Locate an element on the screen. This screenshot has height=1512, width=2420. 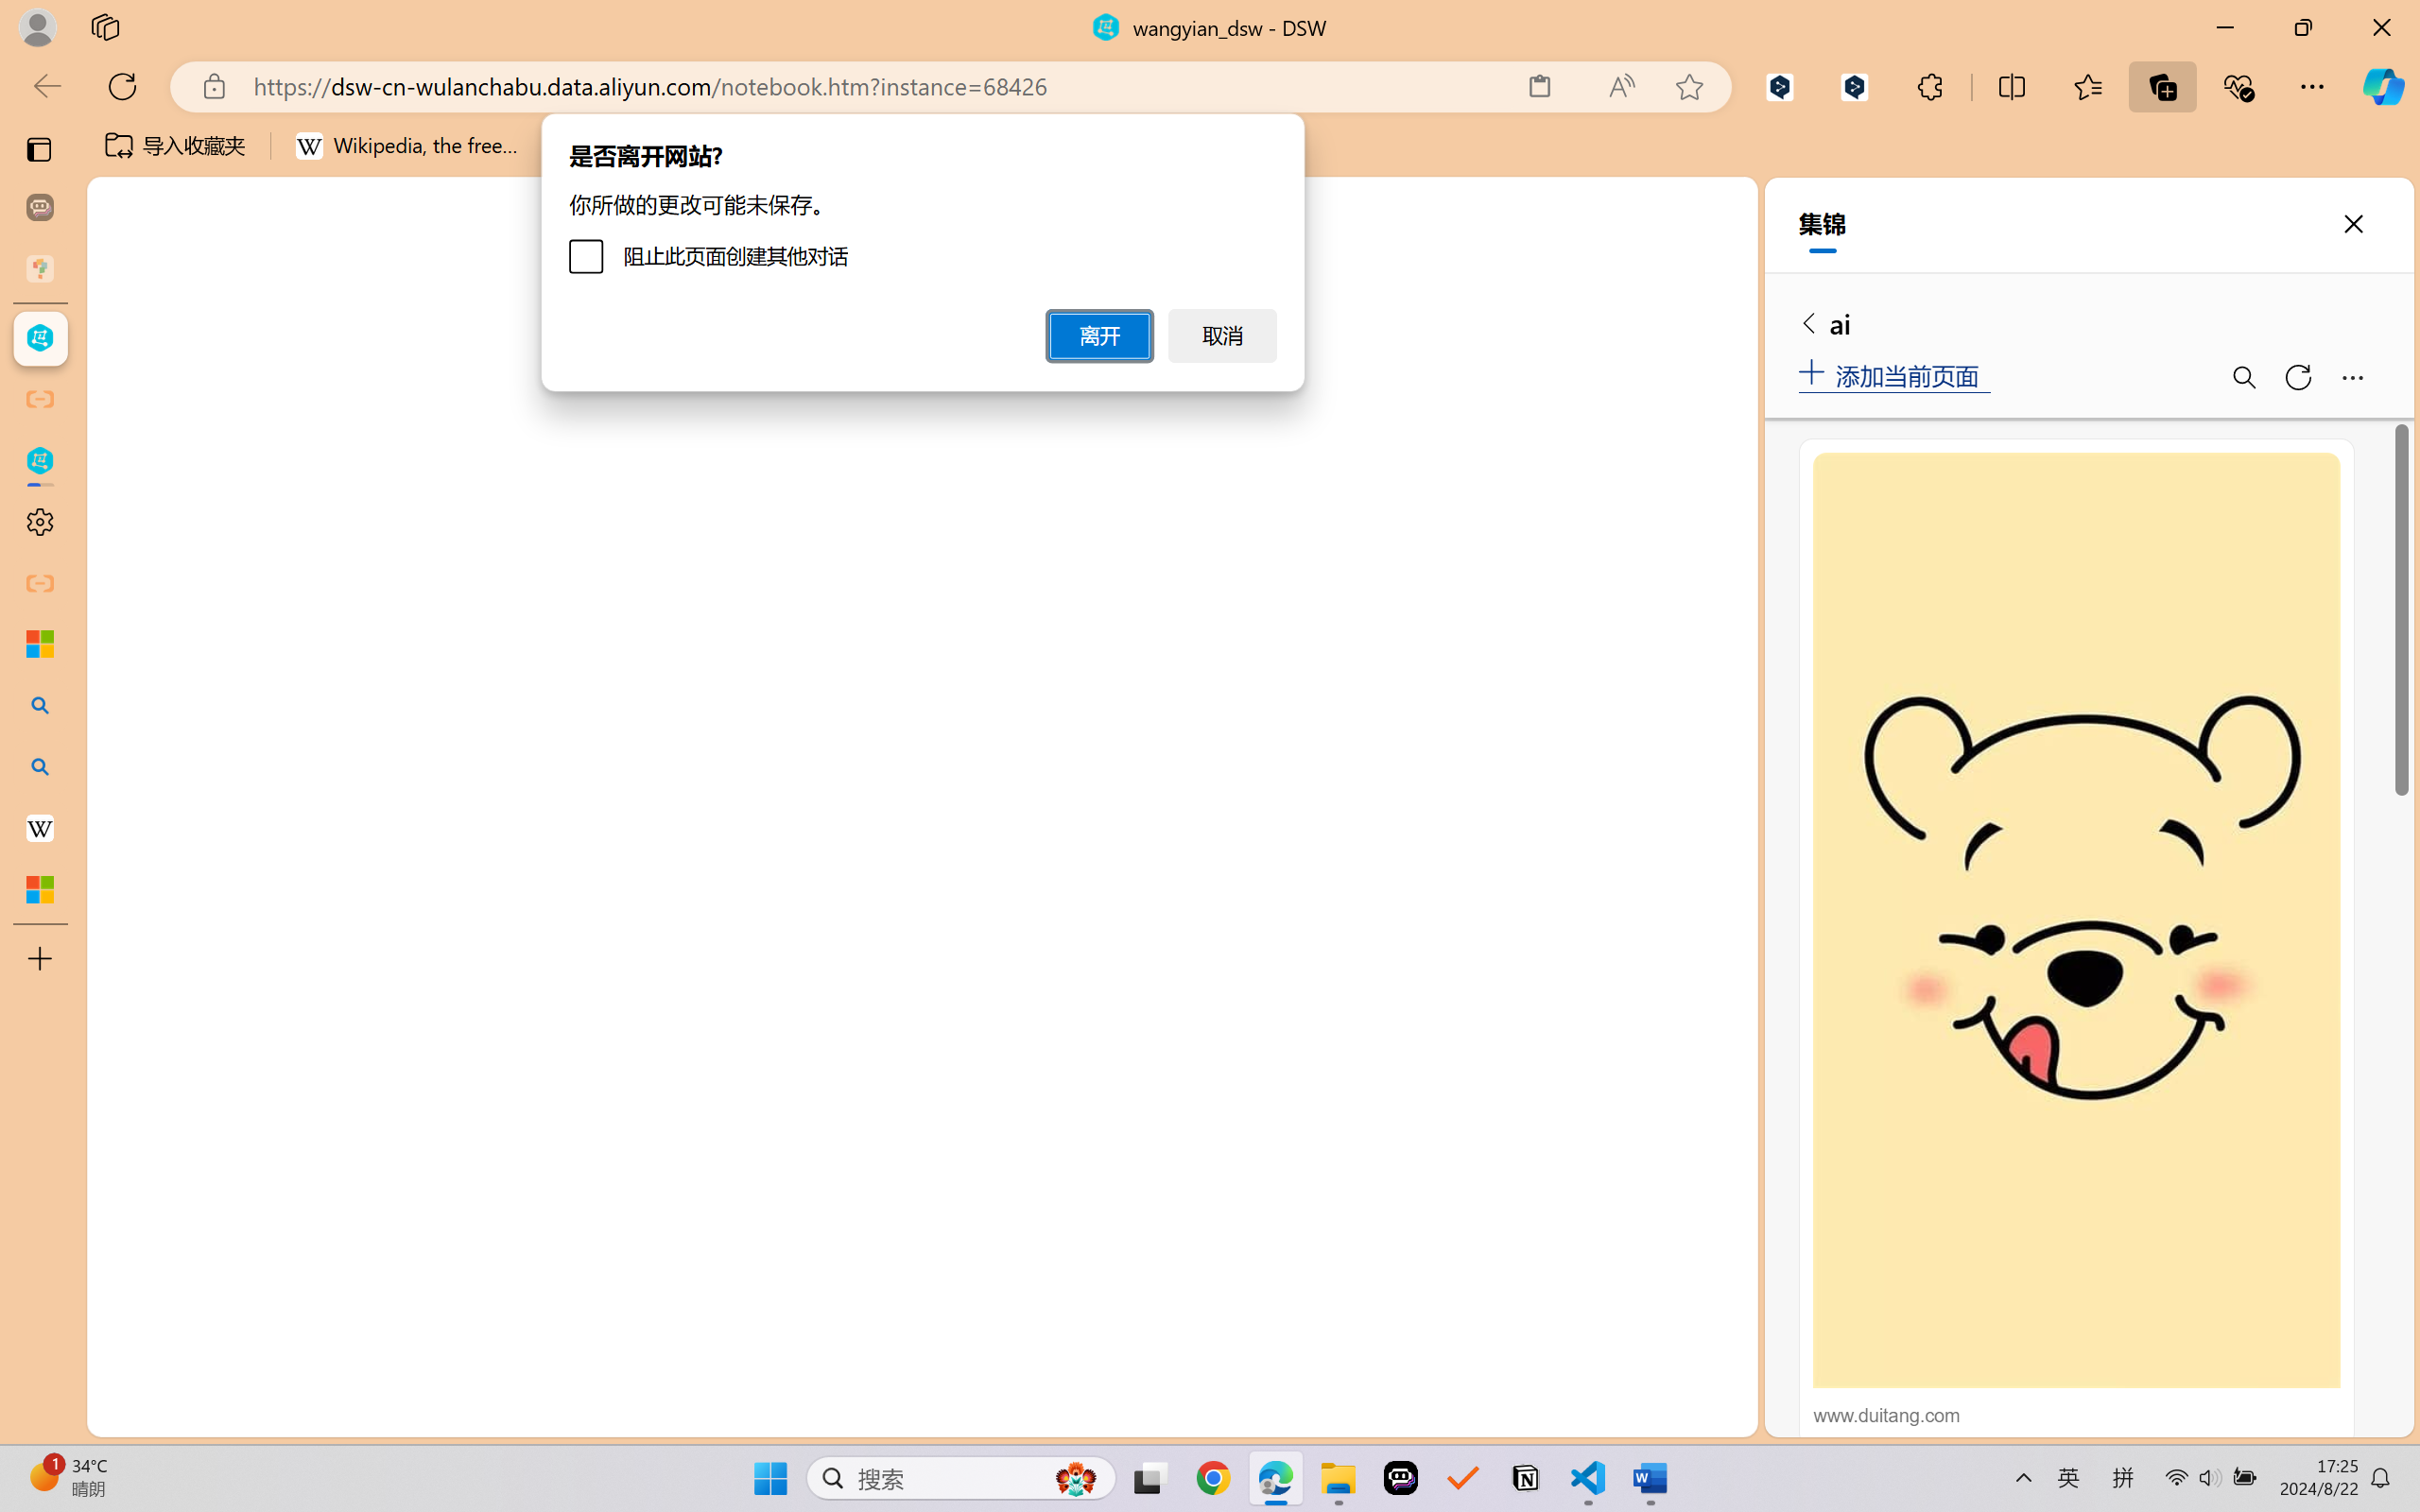
Outline Section is located at coordinates (313, 1340).